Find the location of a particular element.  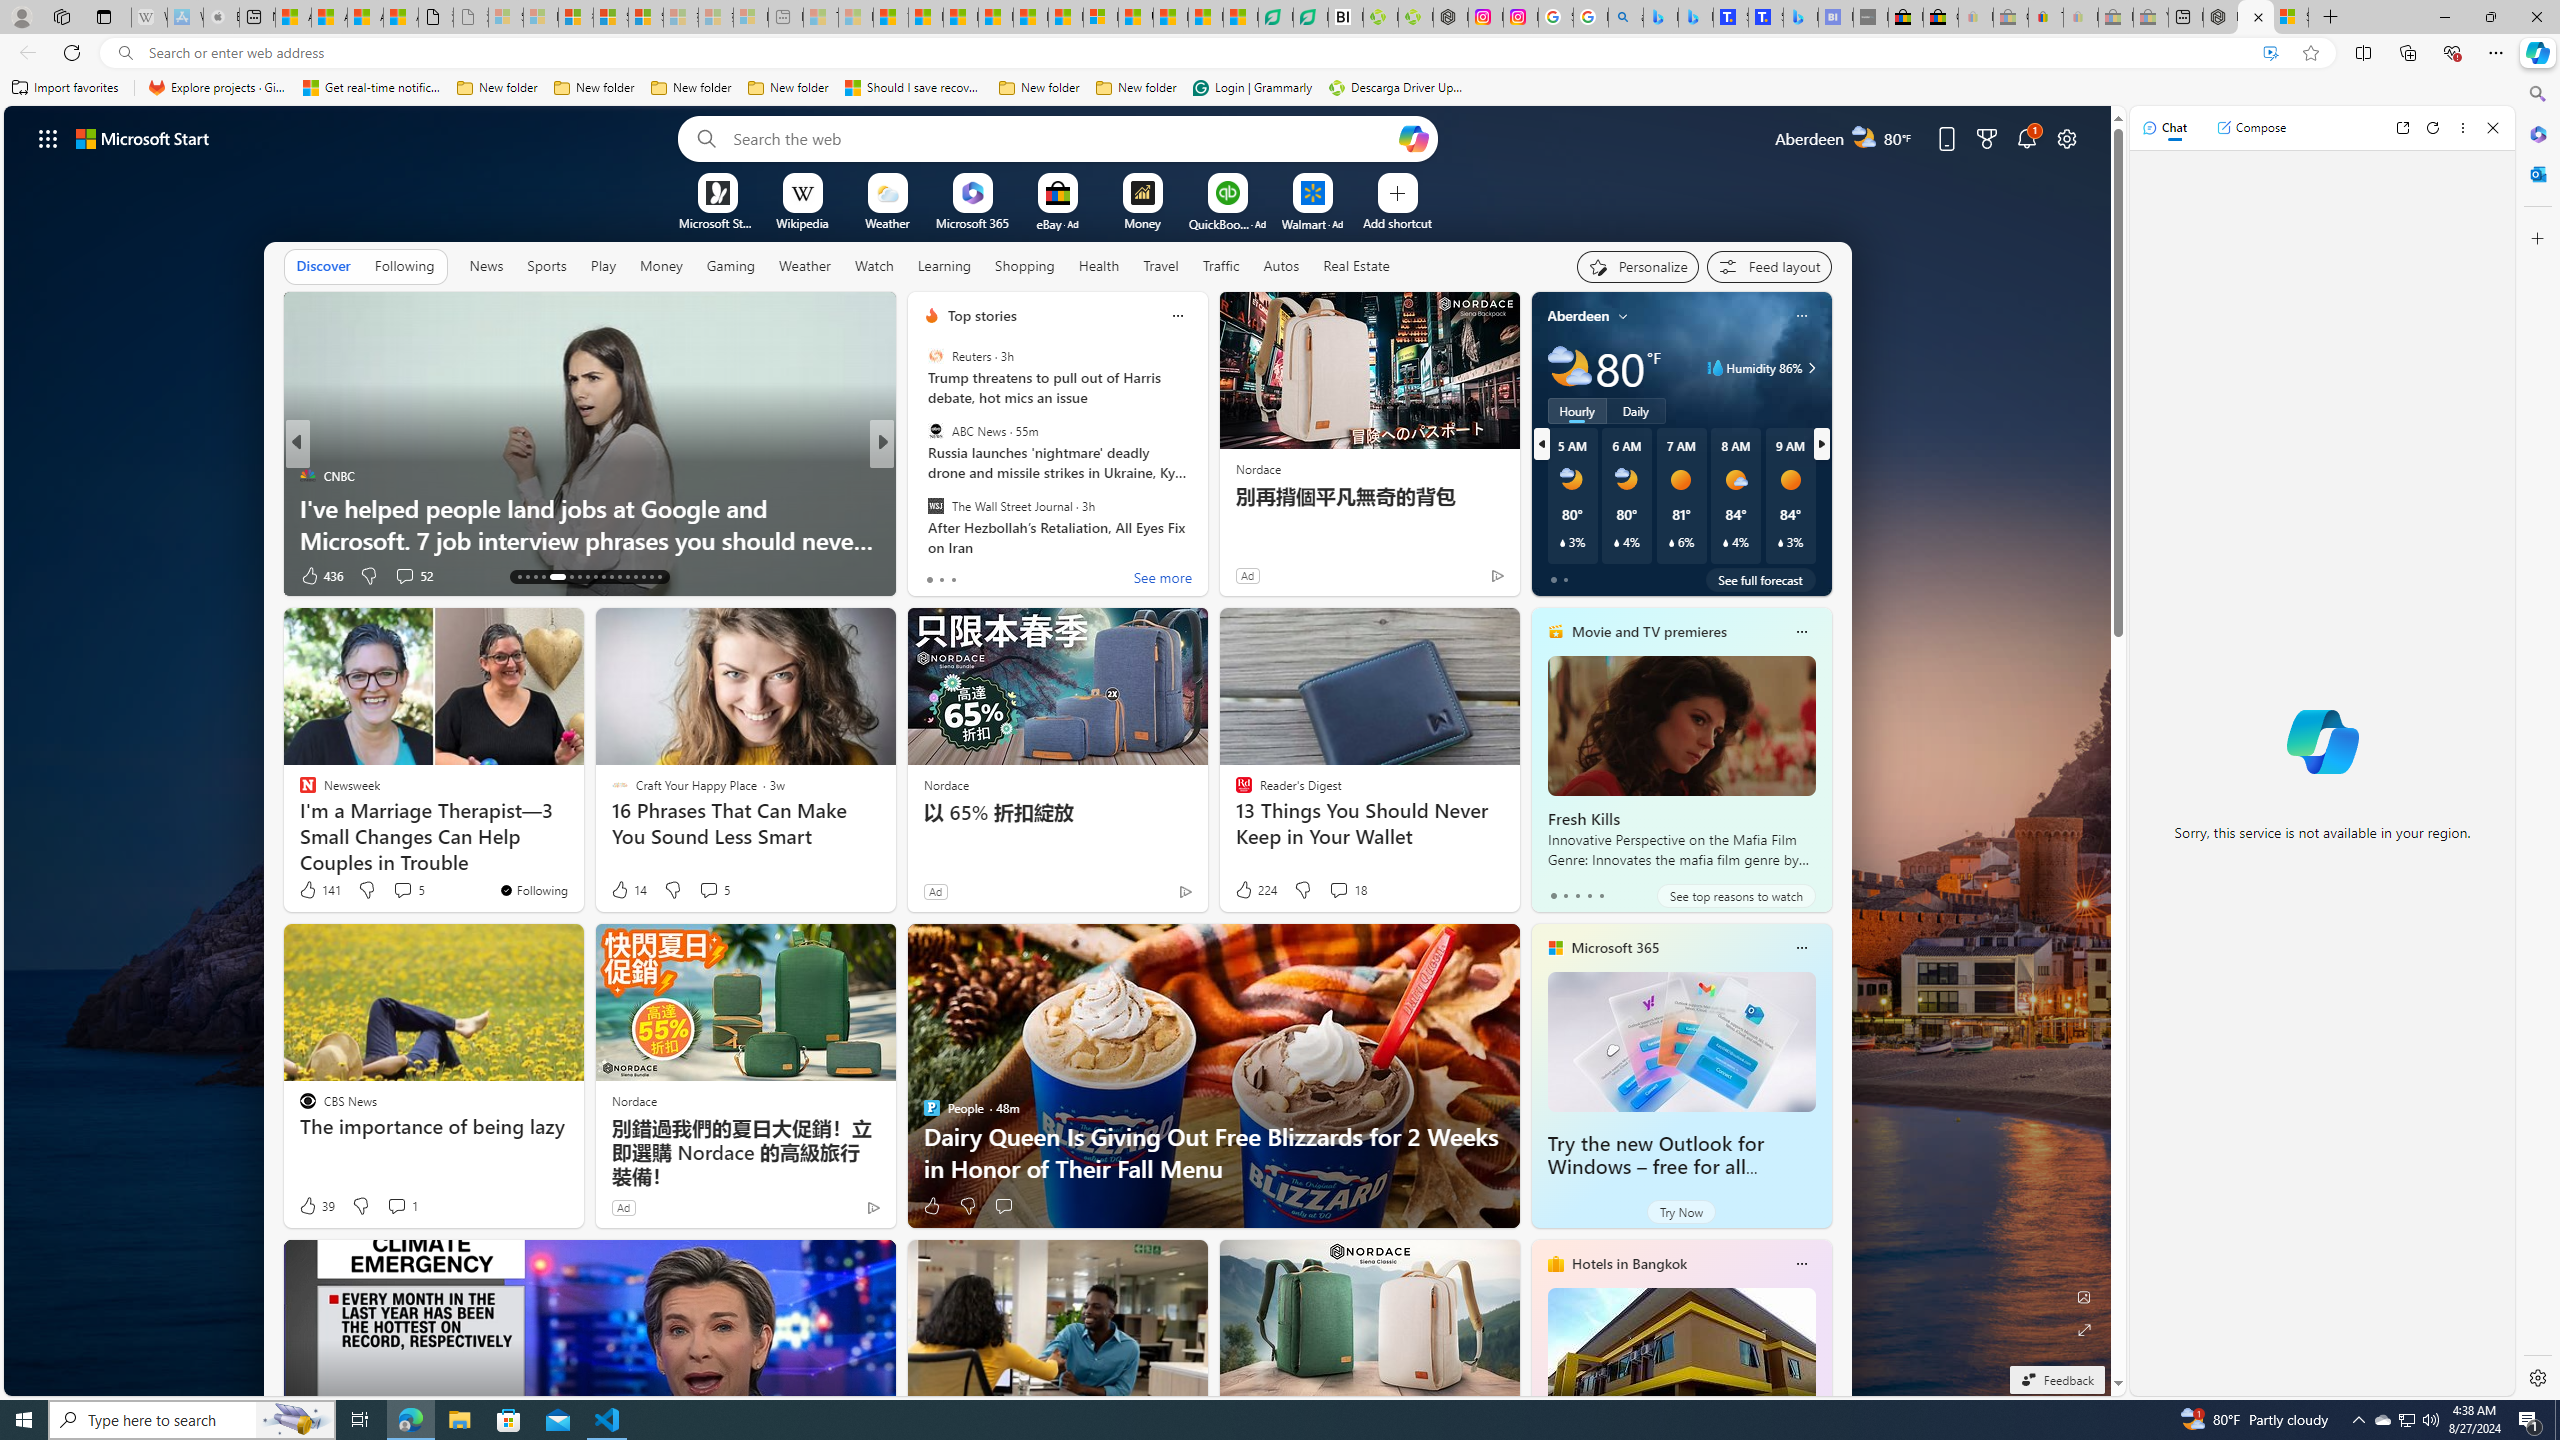

Temperature Trends Spell Disaster For This Age Group is located at coordinates (1204, 524).